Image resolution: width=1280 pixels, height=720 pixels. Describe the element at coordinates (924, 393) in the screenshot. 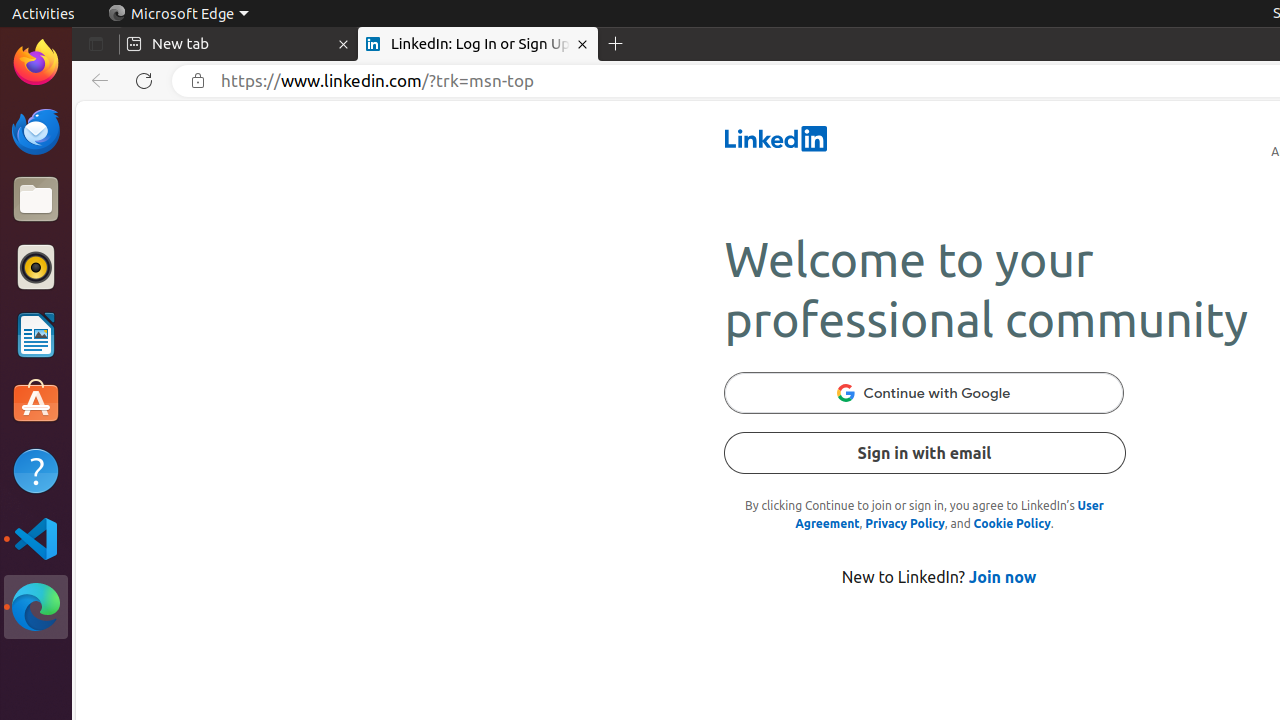

I see `Continue with Google` at that location.